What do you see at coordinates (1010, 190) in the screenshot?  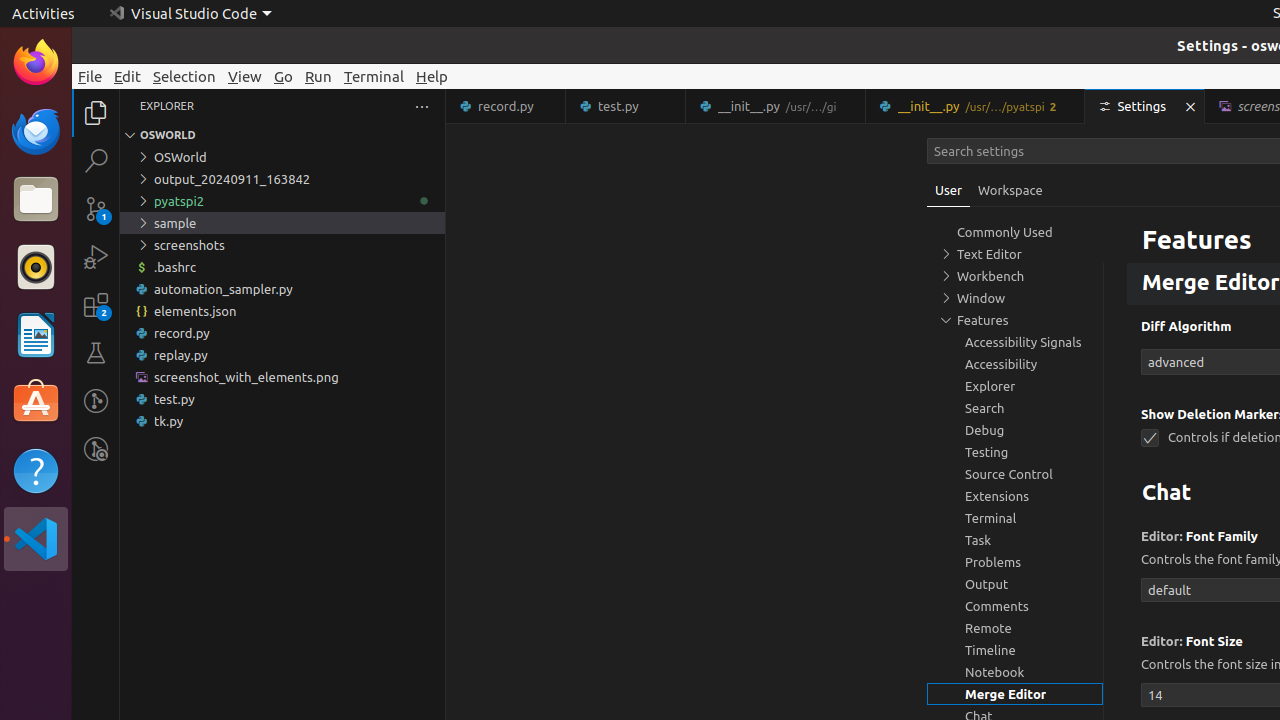 I see `Workspace` at bounding box center [1010, 190].